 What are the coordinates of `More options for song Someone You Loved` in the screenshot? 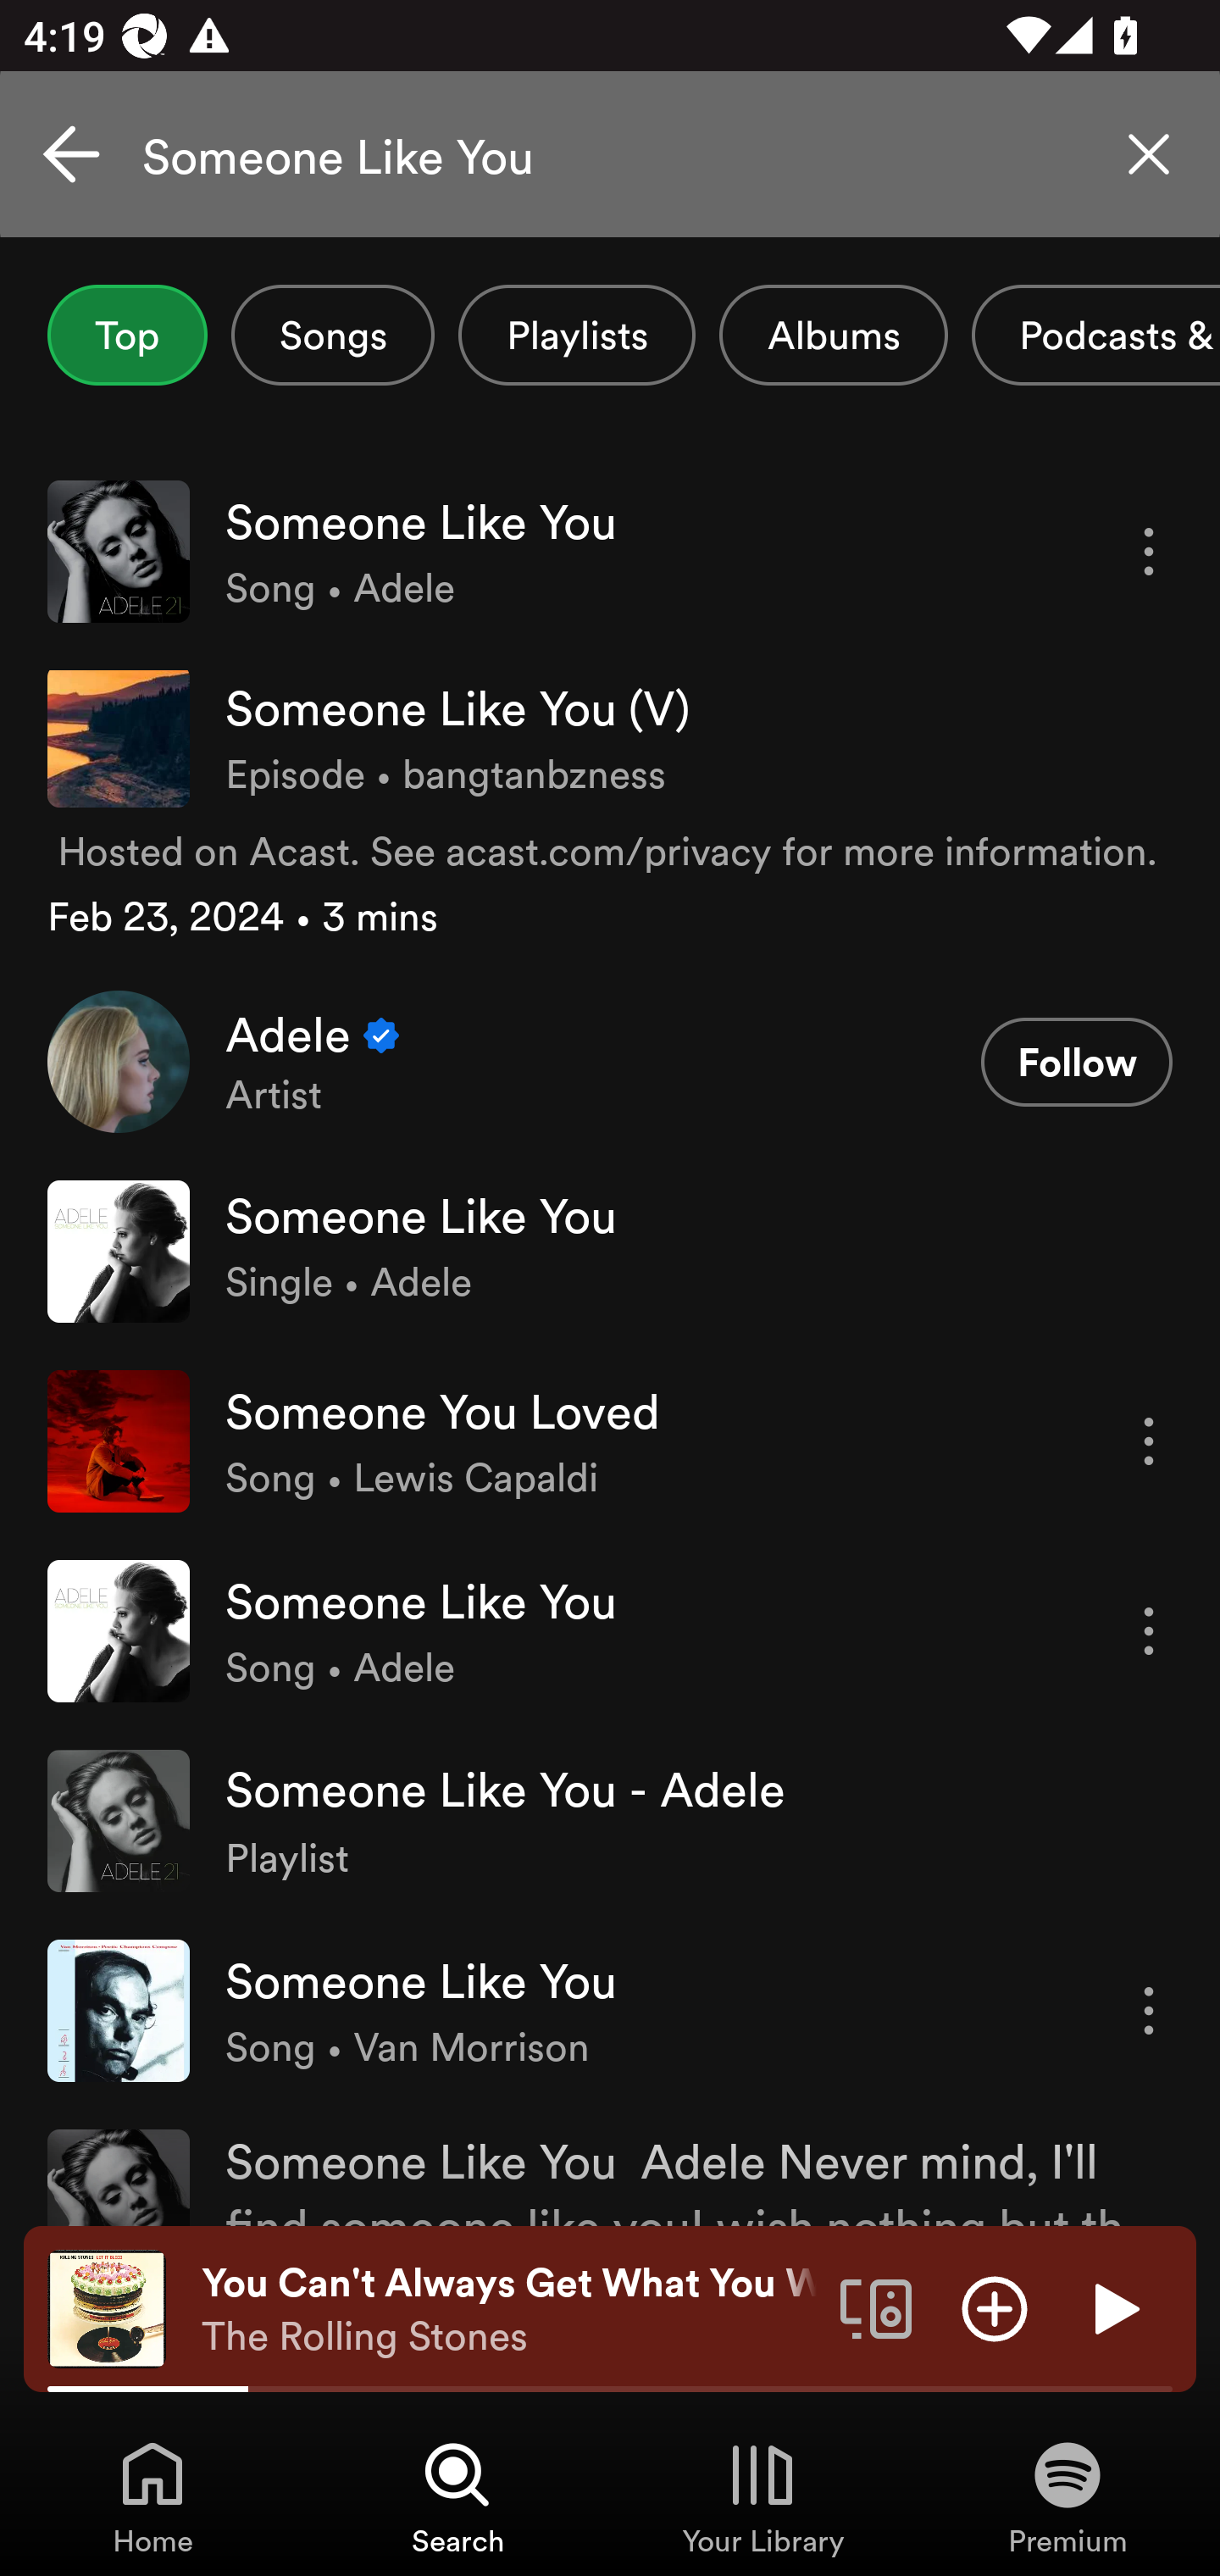 It's located at (1149, 1441).